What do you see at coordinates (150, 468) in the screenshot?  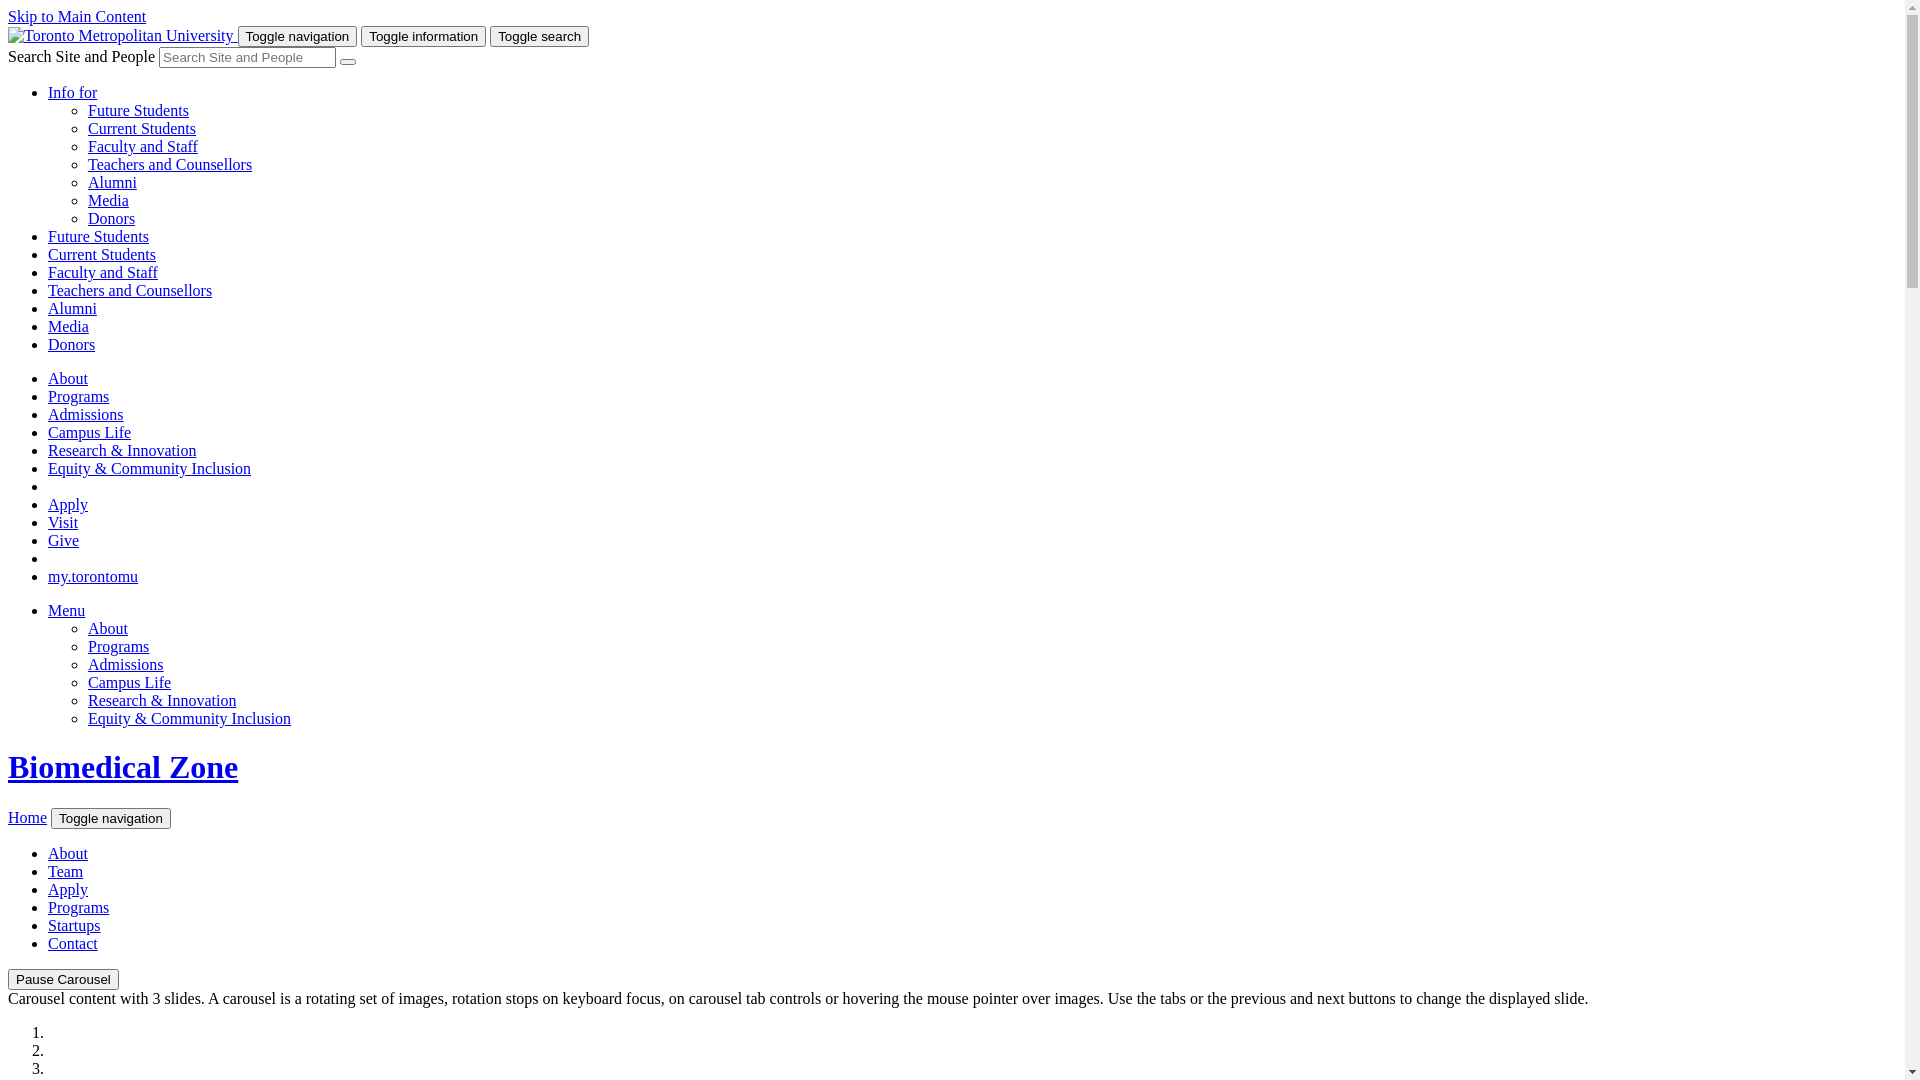 I see `Equity & Community Inclusion` at bounding box center [150, 468].